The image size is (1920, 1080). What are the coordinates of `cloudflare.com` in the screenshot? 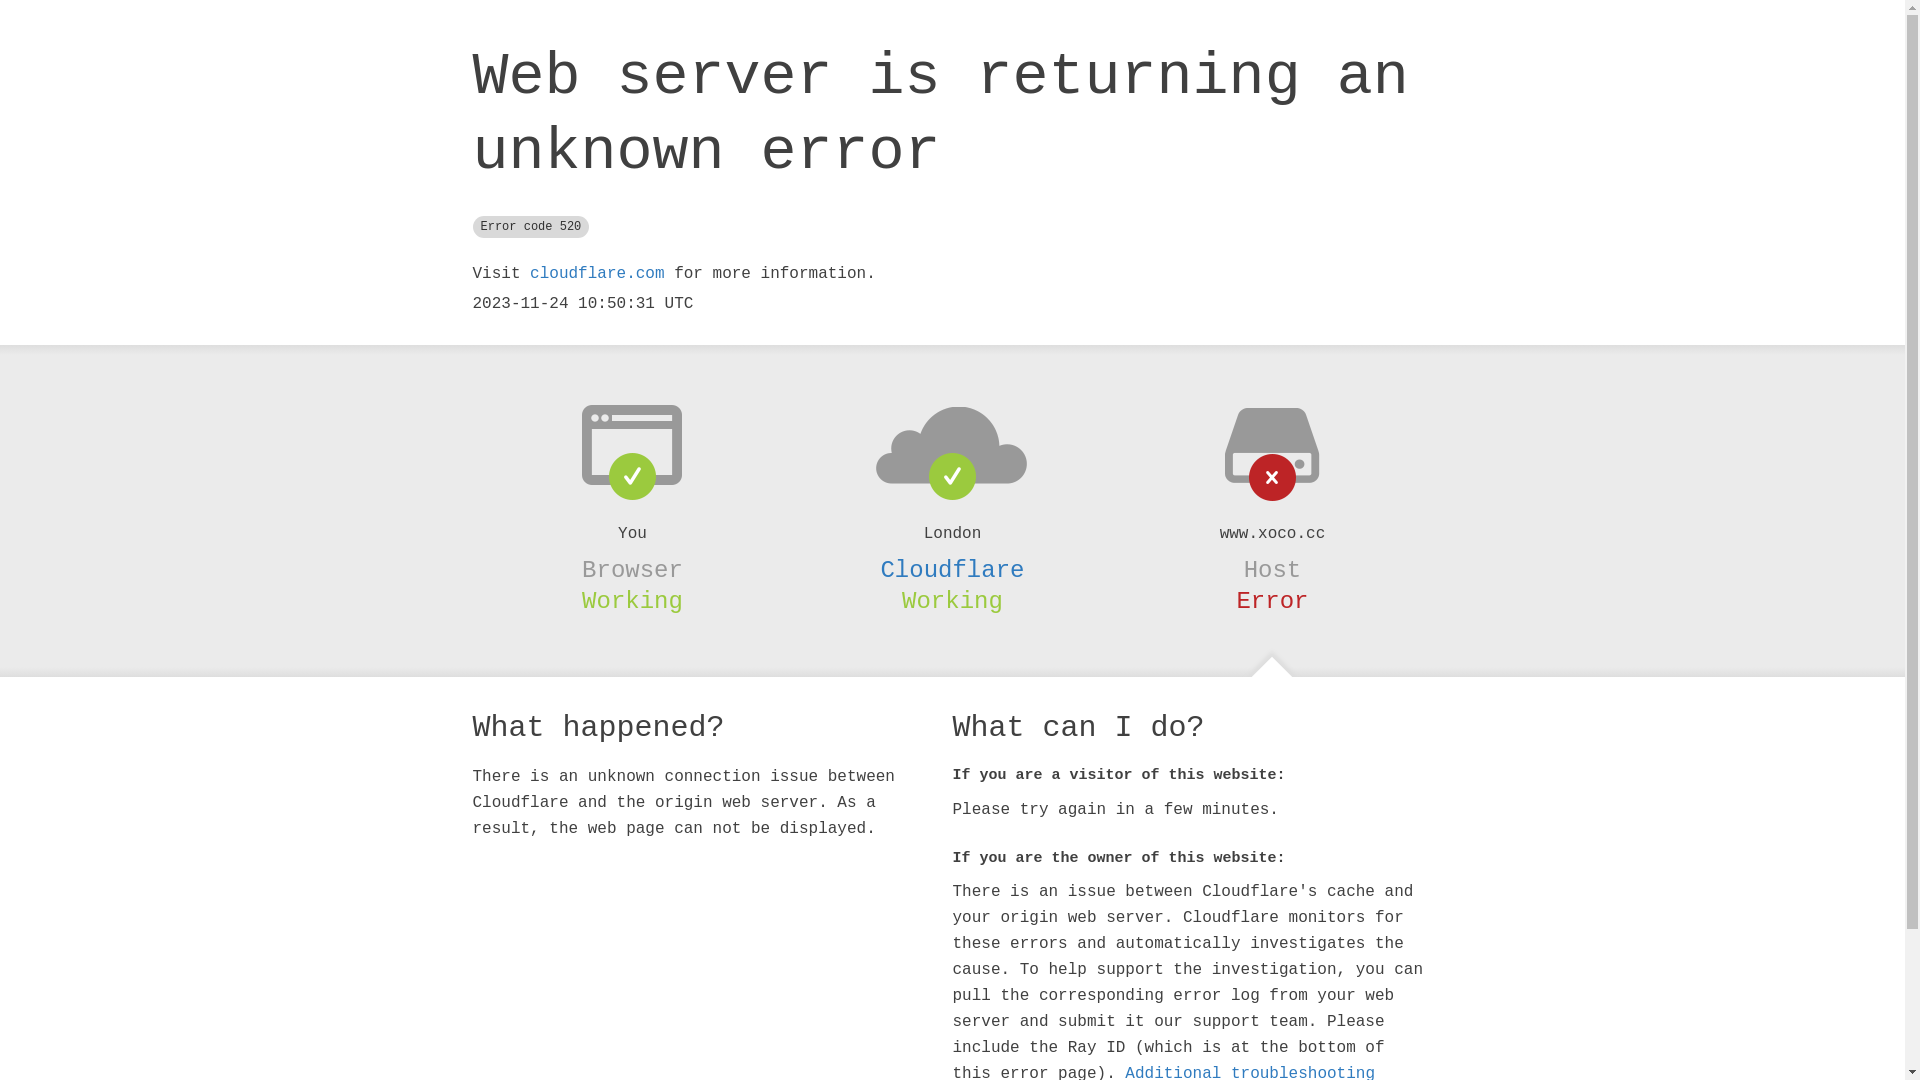 It's located at (597, 274).